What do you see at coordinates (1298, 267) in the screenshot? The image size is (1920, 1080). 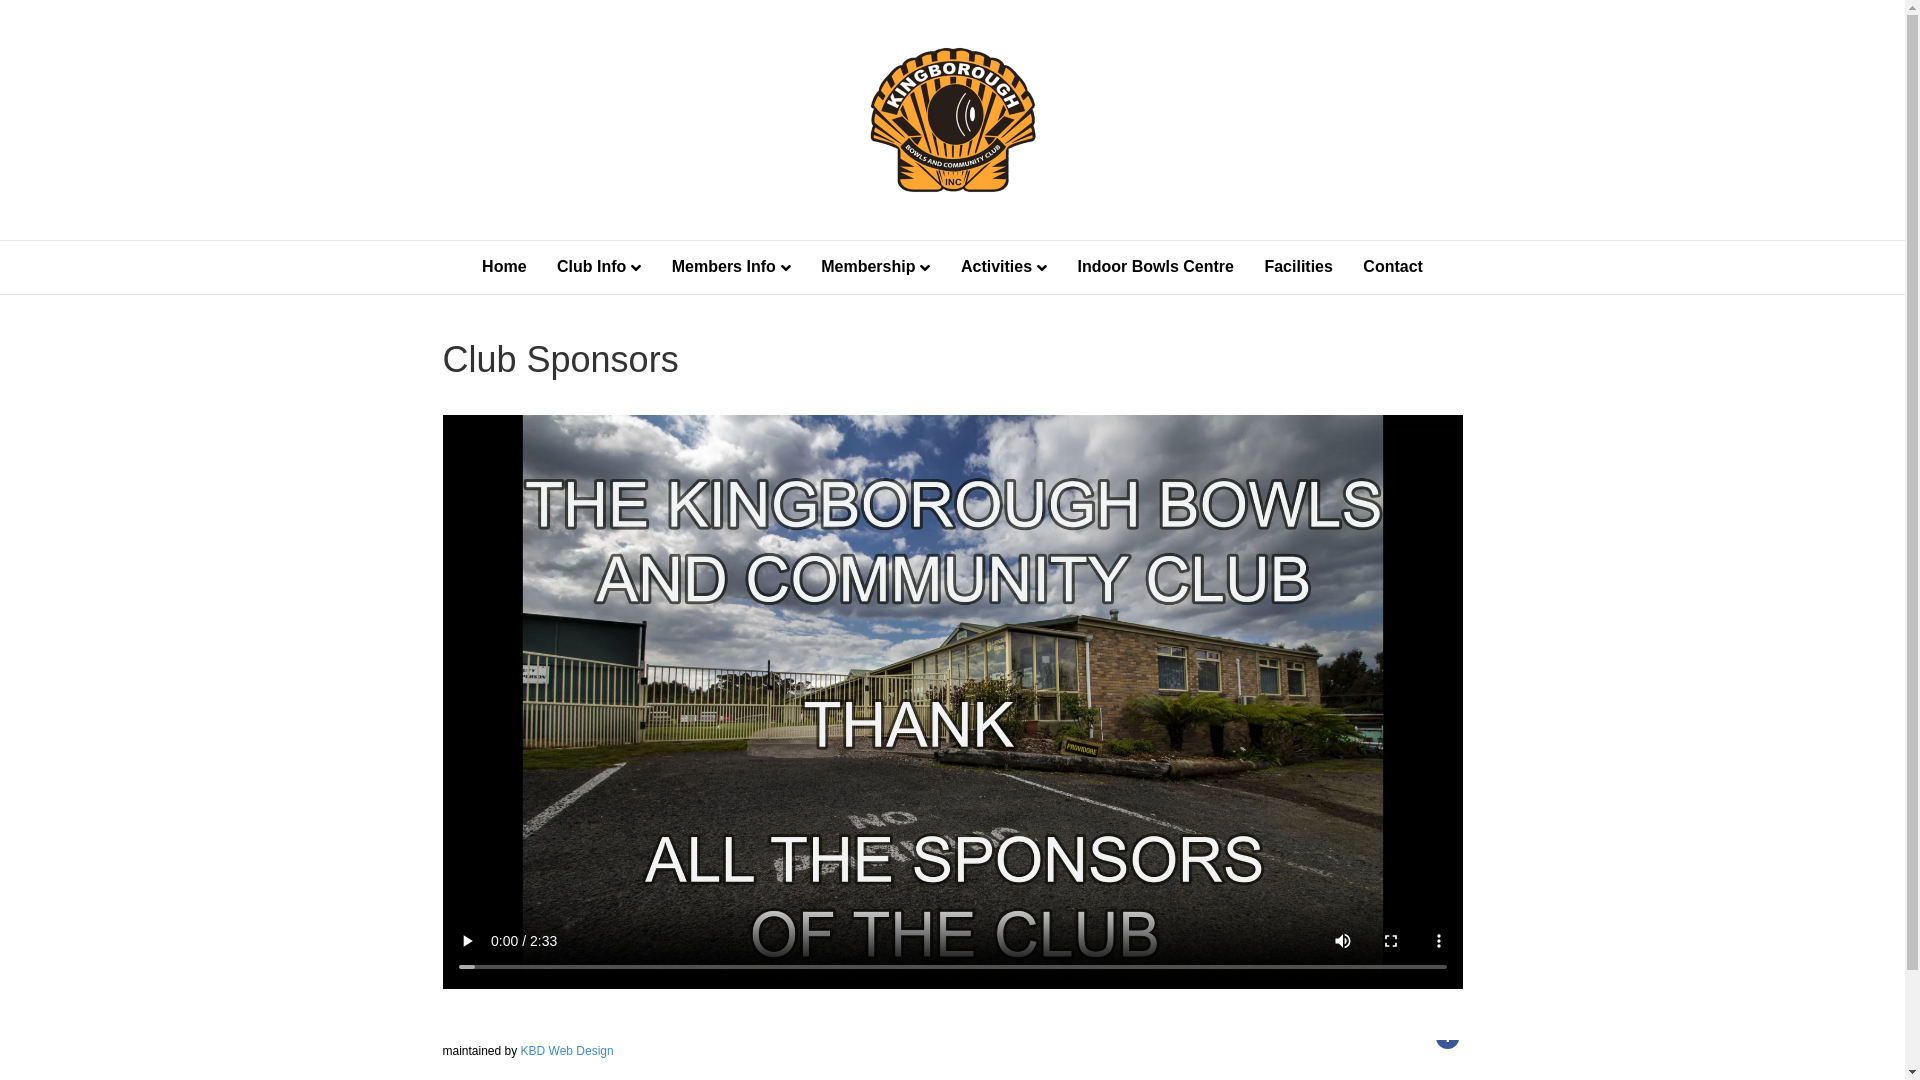 I see `Facilities` at bounding box center [1298, 267].